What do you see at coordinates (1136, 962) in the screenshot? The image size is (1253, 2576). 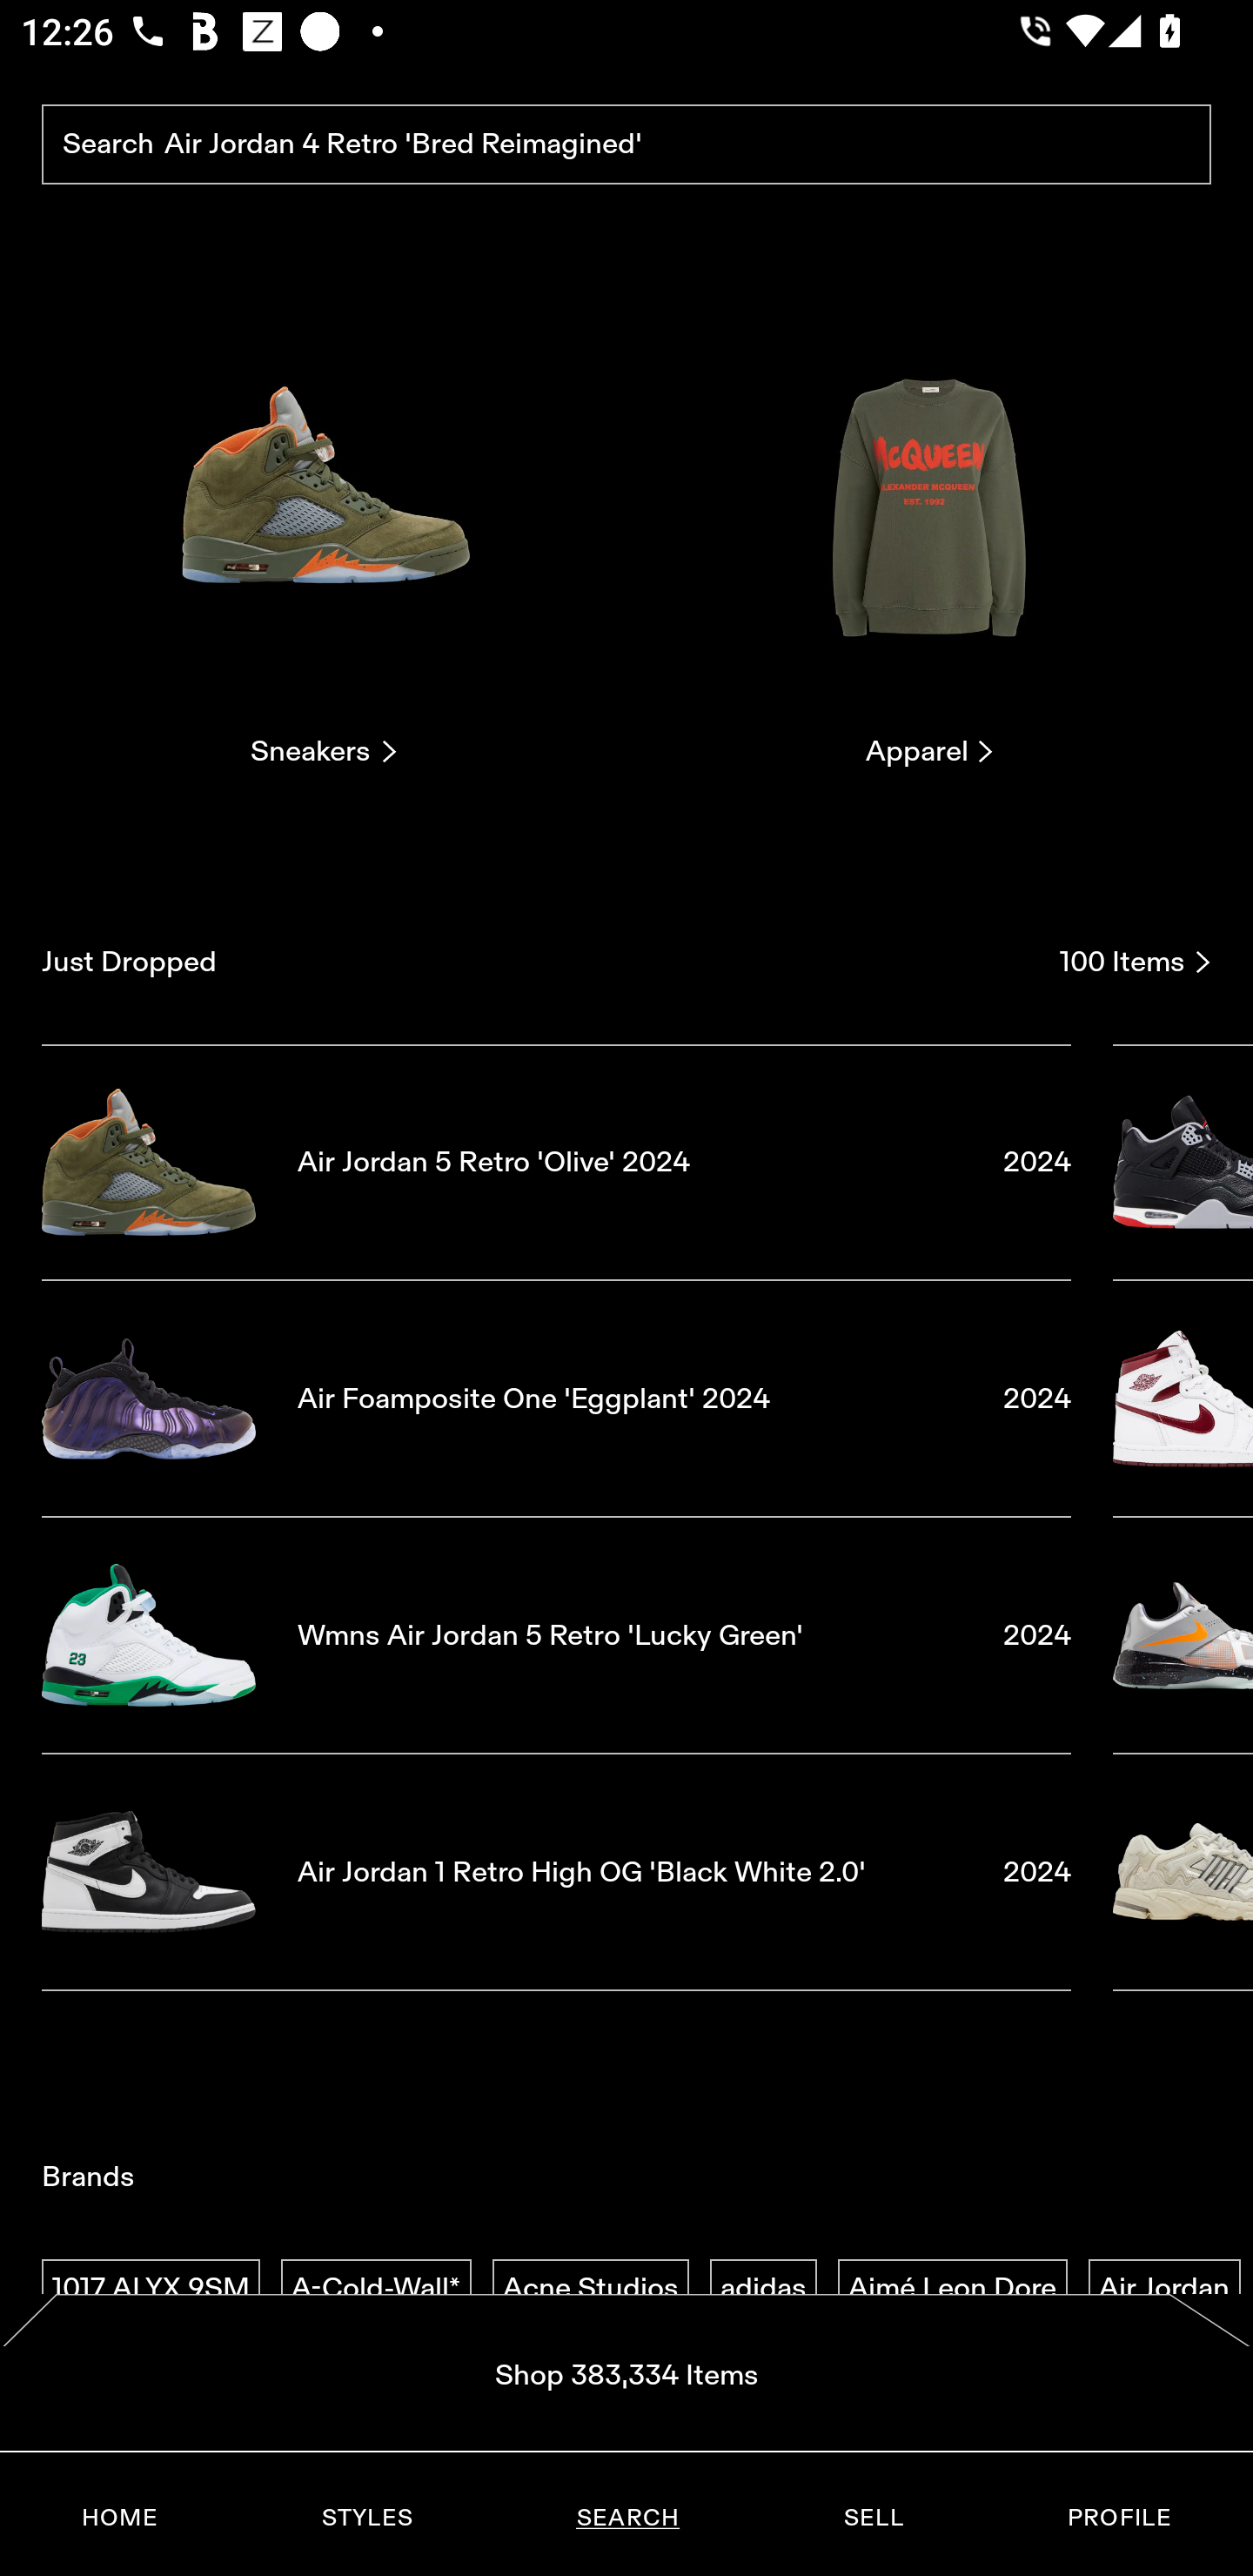 I see `100 Items` at bounding box center [1136, 962].